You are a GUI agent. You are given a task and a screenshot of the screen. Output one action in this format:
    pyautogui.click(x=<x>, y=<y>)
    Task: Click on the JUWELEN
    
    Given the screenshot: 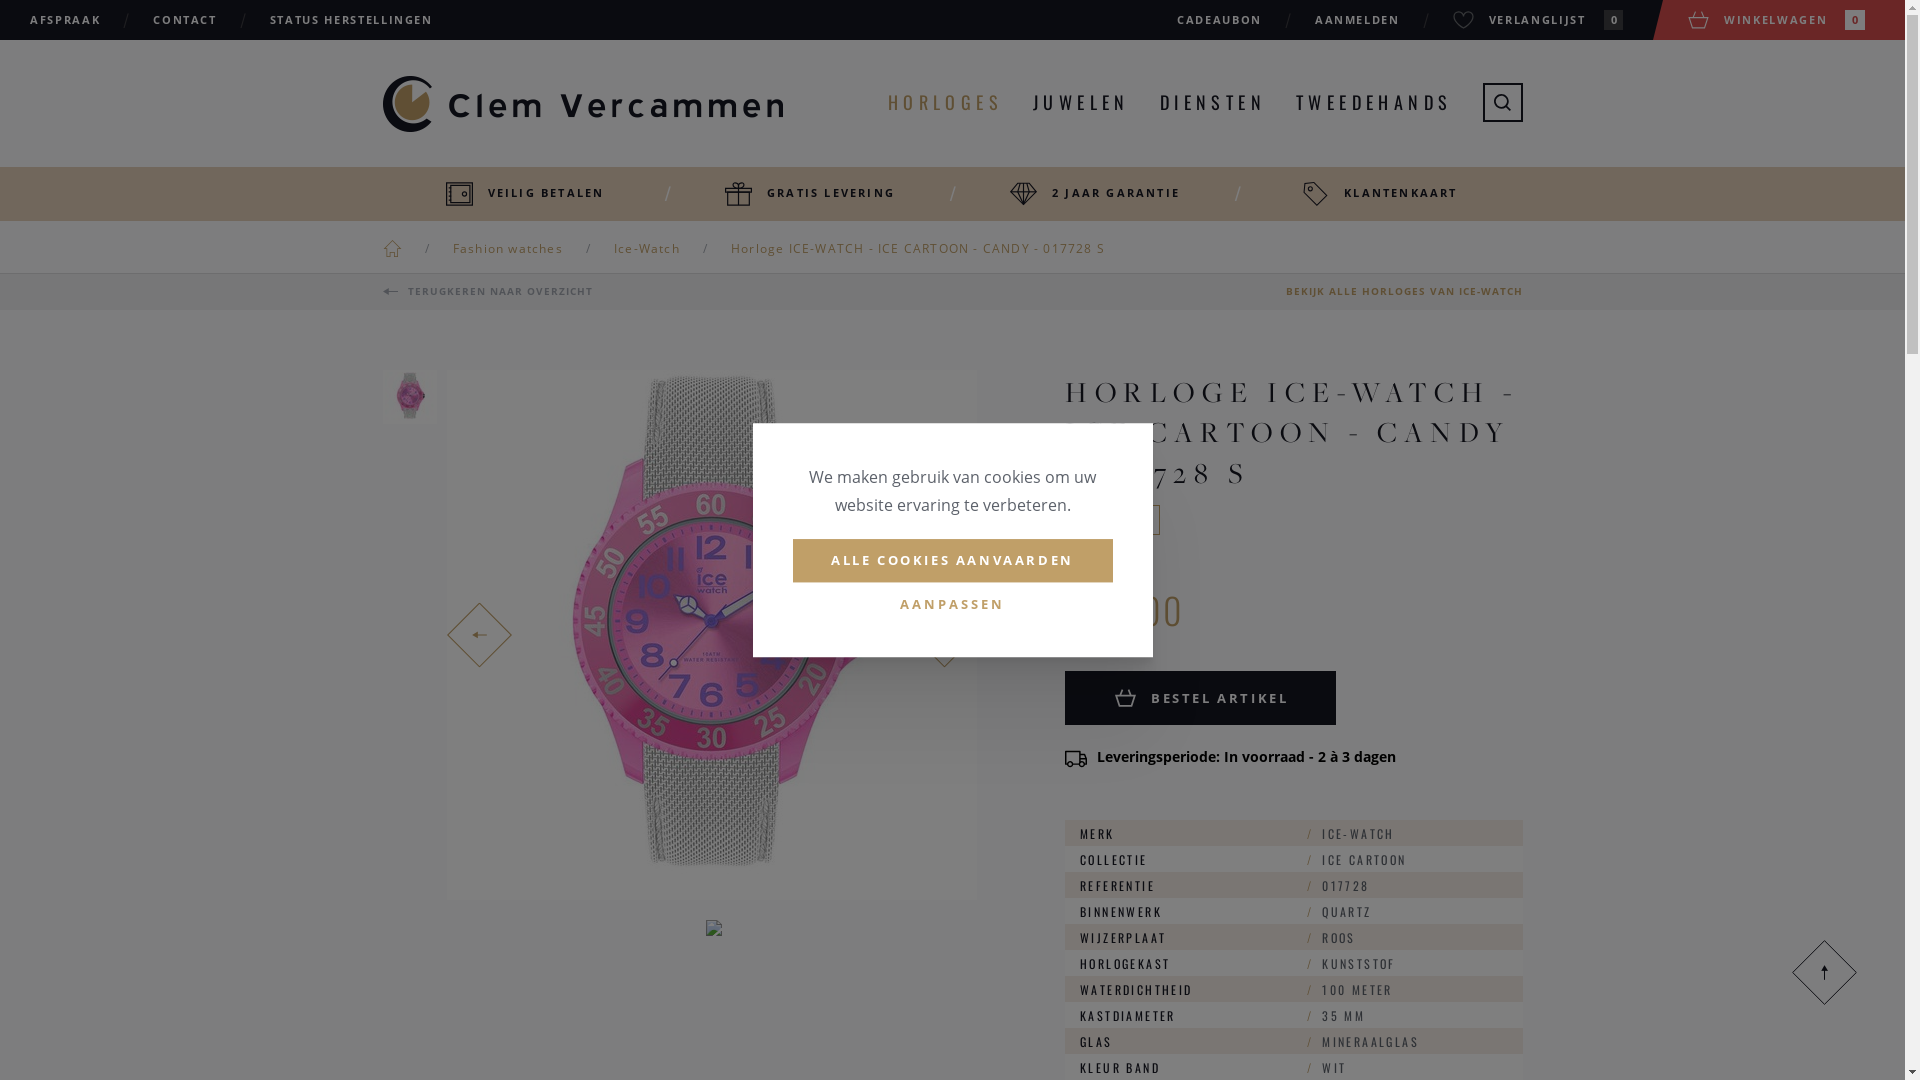 What is the action you would take?
    pyautogui.click(x=1081, y=102)
    